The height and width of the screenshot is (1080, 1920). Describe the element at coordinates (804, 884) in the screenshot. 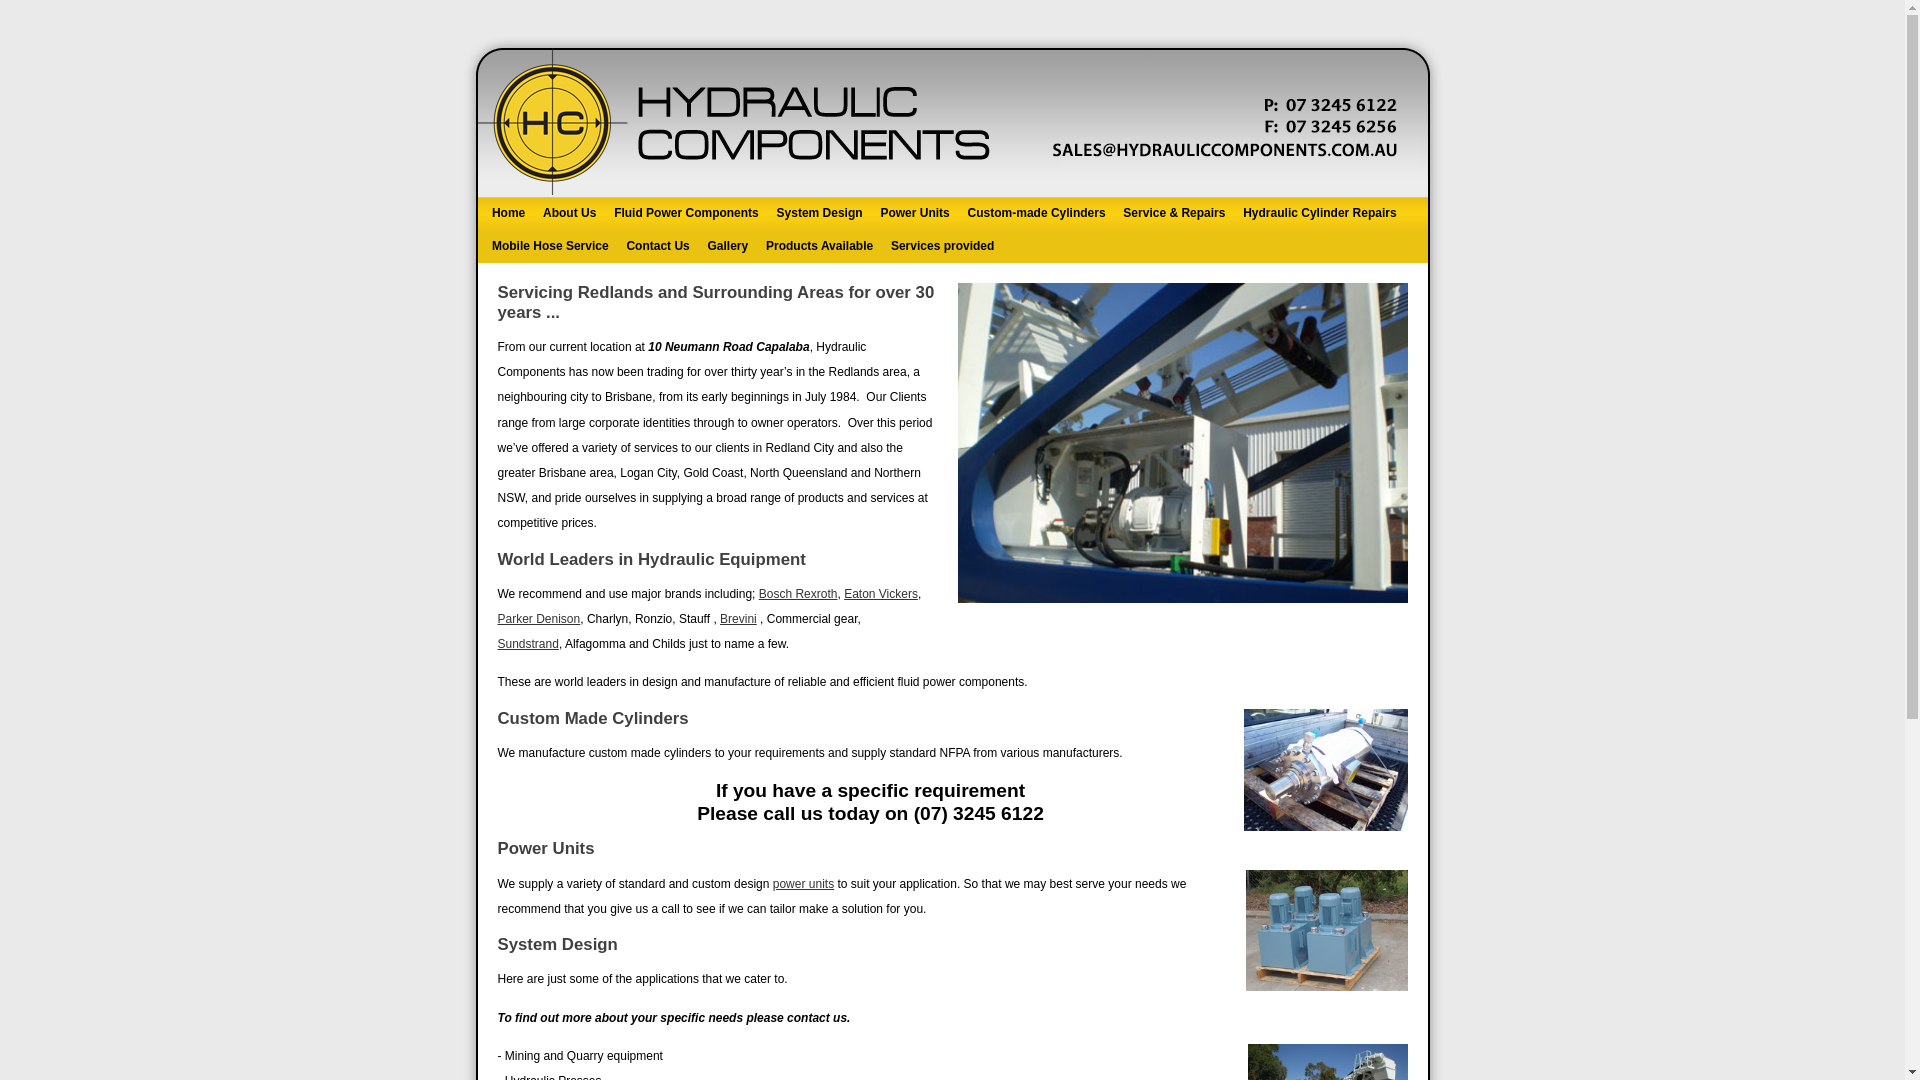

I see `power units` at that location.